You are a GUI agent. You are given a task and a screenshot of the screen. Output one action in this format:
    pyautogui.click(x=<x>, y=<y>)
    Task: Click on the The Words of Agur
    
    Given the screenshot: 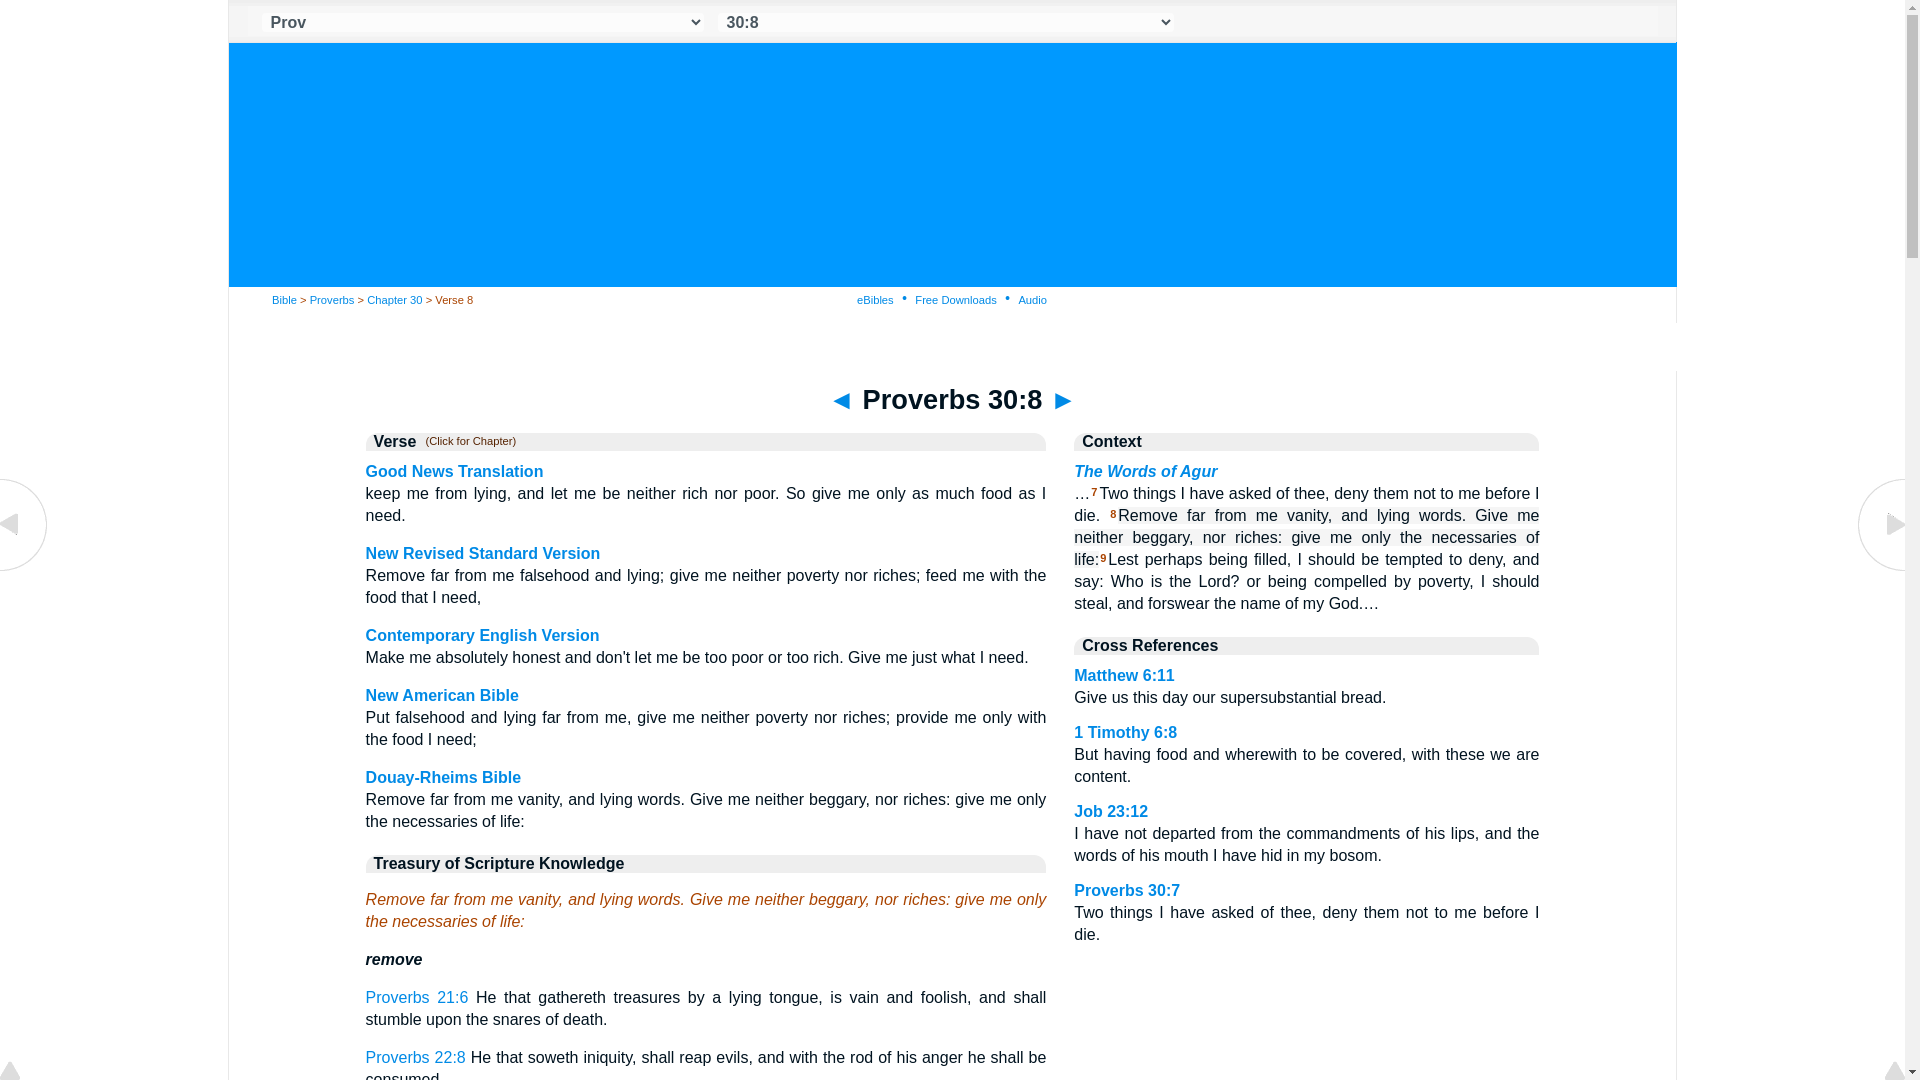 What is the action you would take?
    pyautogui.click(x=1145, y=471)
    